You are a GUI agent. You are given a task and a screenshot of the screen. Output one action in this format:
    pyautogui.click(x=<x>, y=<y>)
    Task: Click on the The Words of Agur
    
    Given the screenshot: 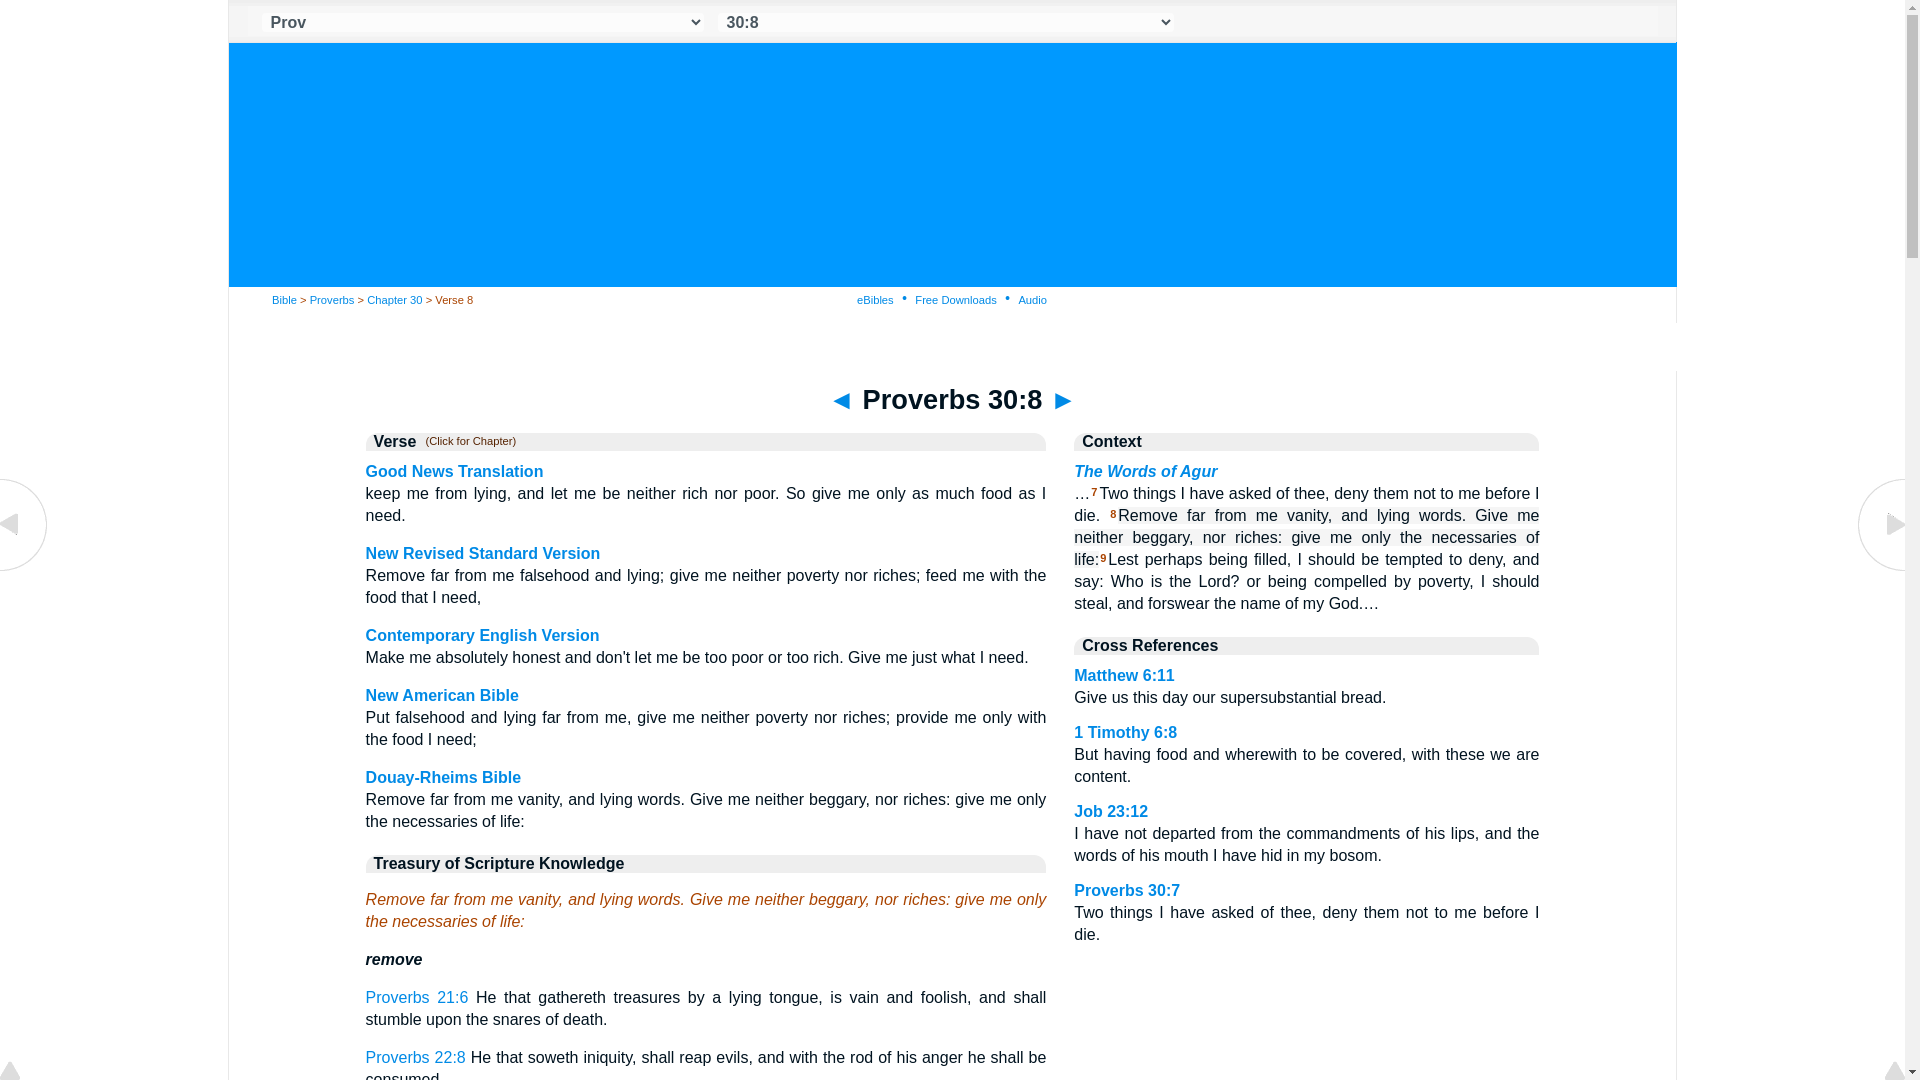 What is the action you would take?
    pyautogui.click(x=1145, y=471)
    